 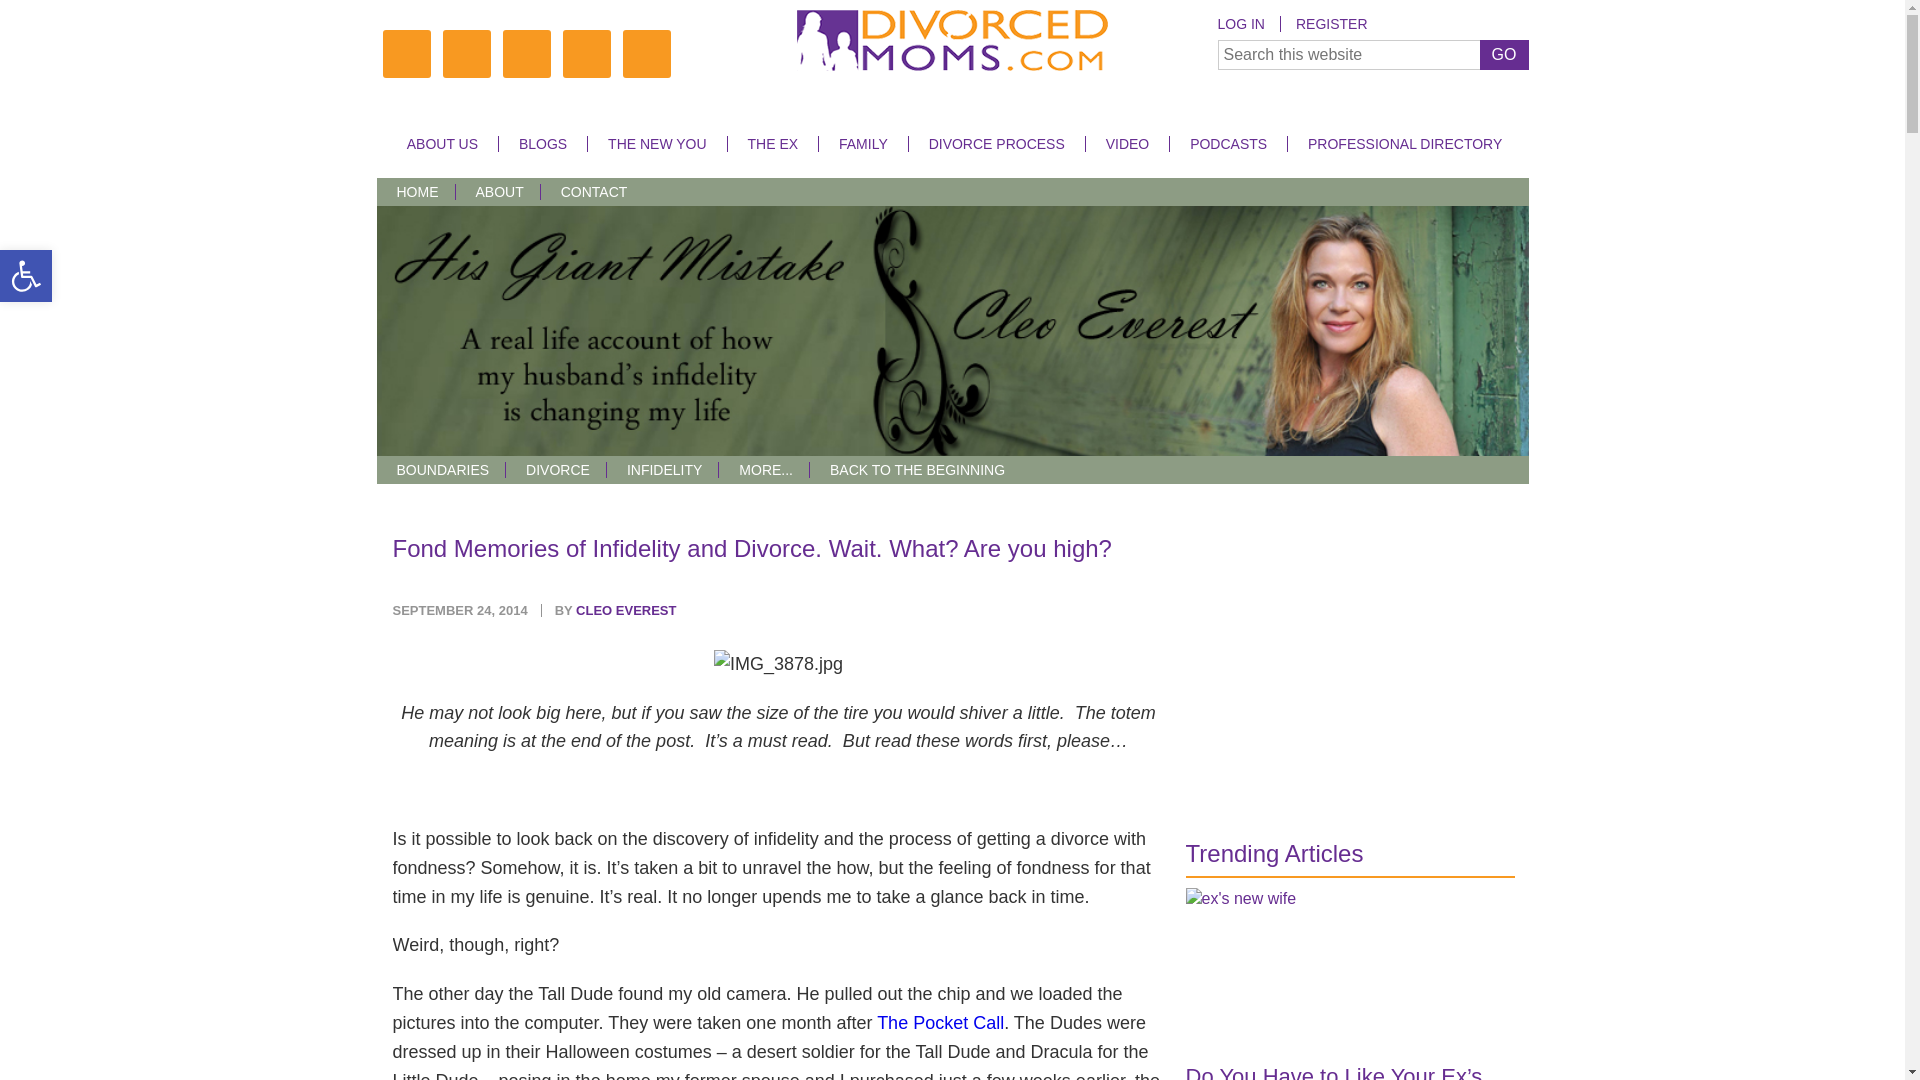 What do you see at coordinates (1504, 54) in the screenshot?
I see `GO` at bounding box center [1504, 54].